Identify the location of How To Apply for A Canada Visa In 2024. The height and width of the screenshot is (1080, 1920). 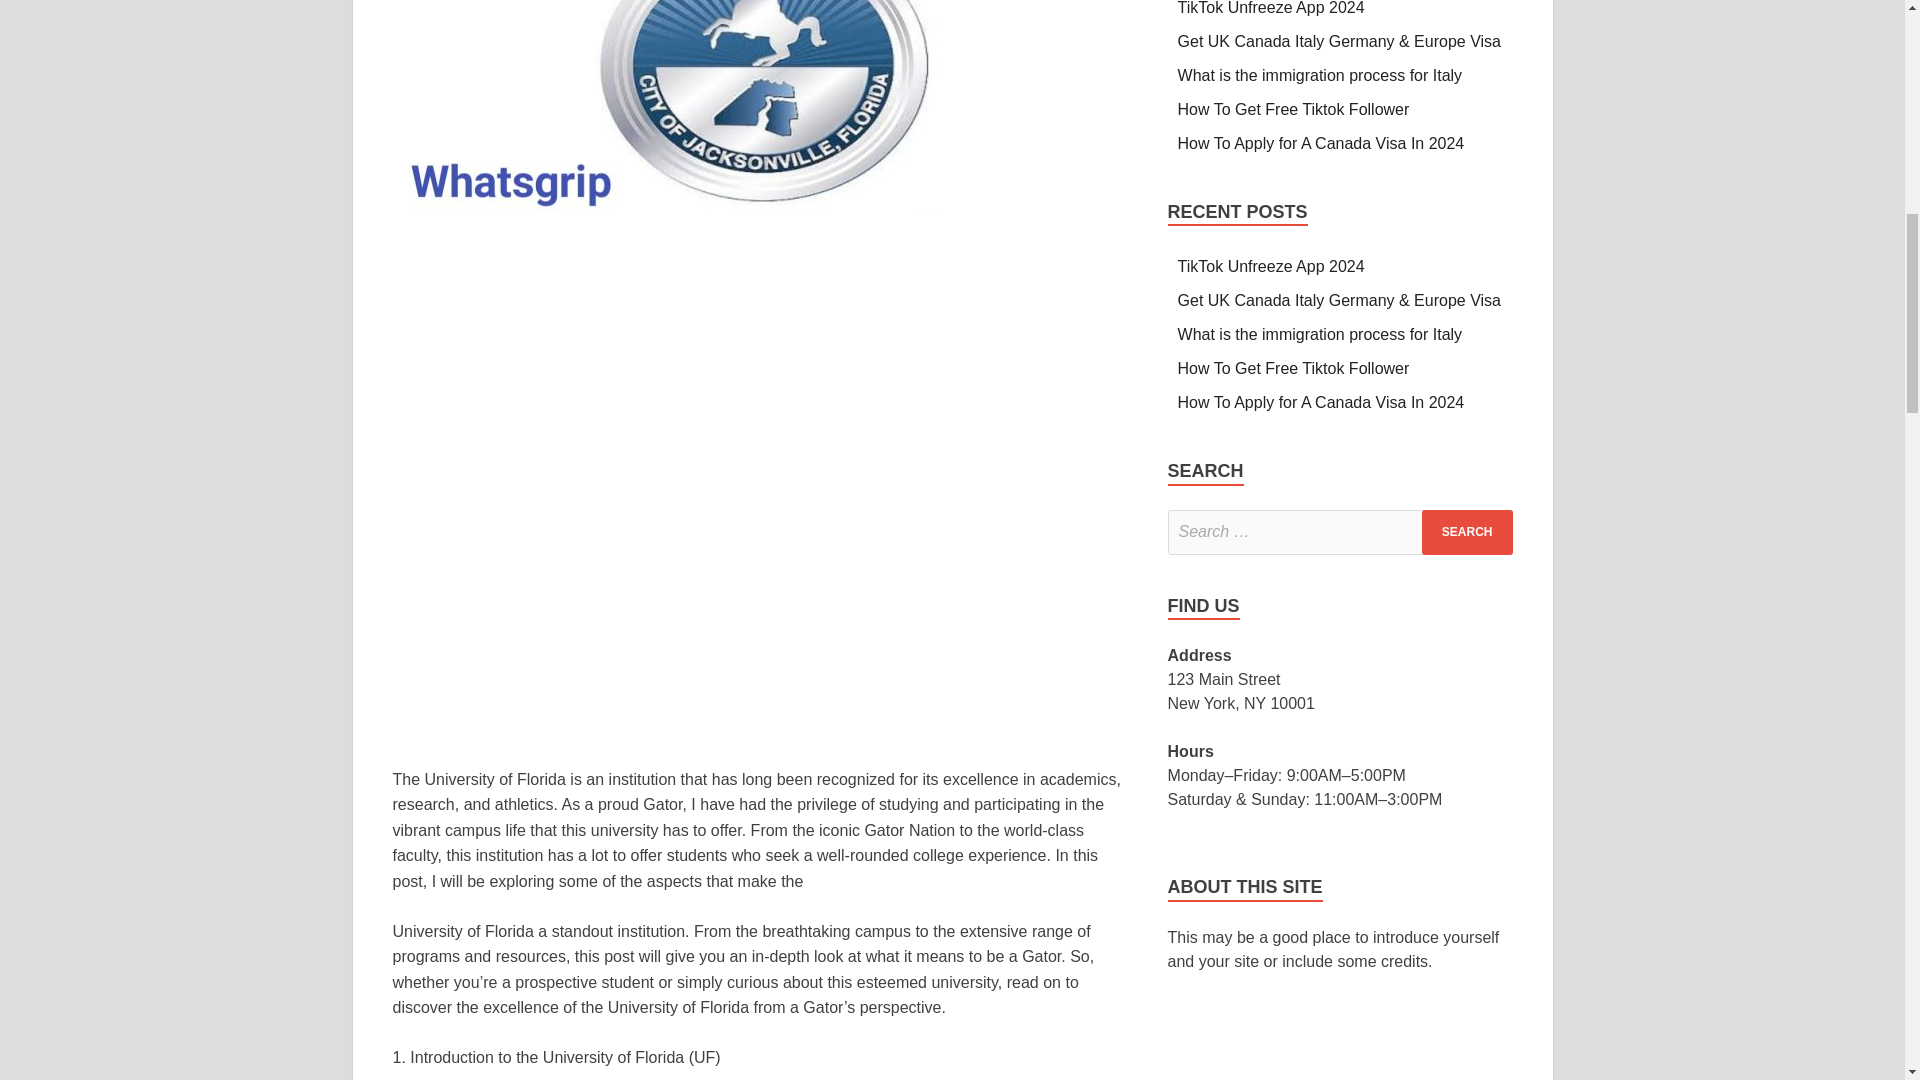
(1321, 144).